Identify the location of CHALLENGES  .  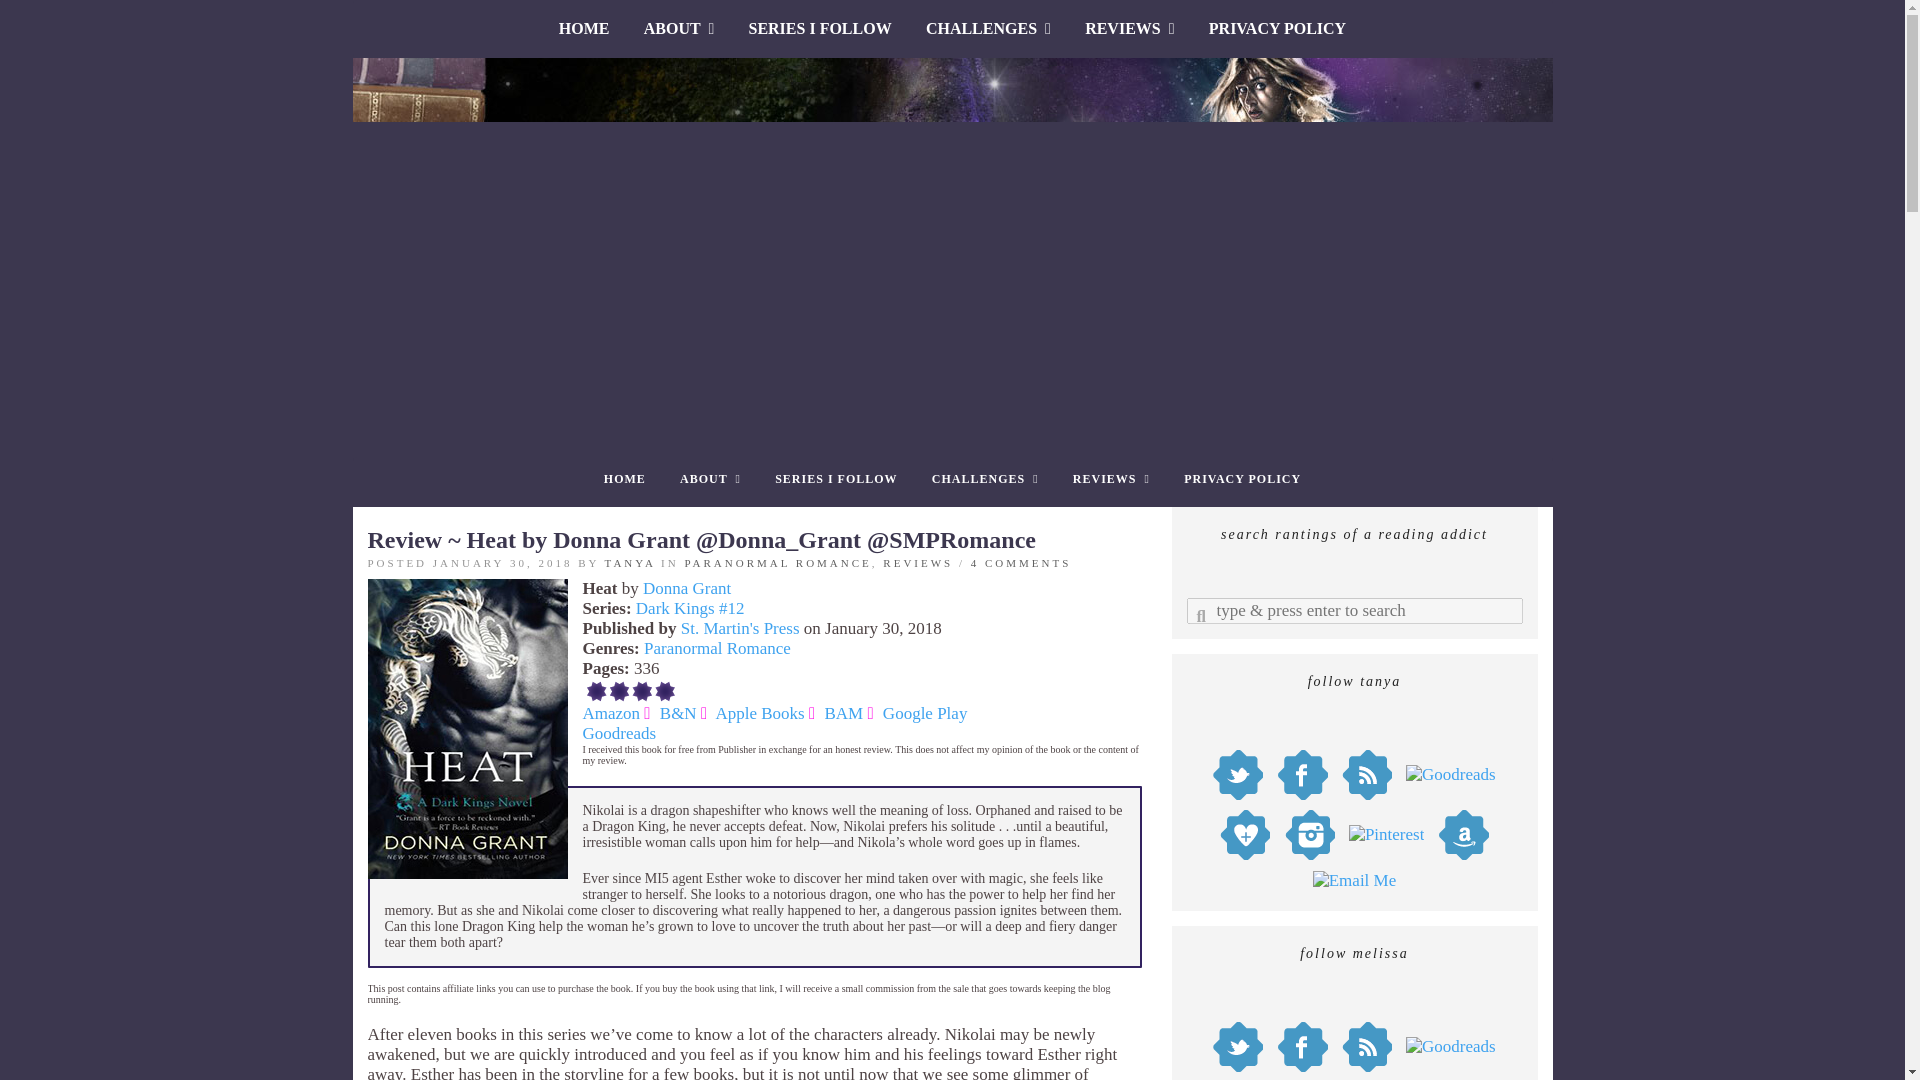
(988, 28).